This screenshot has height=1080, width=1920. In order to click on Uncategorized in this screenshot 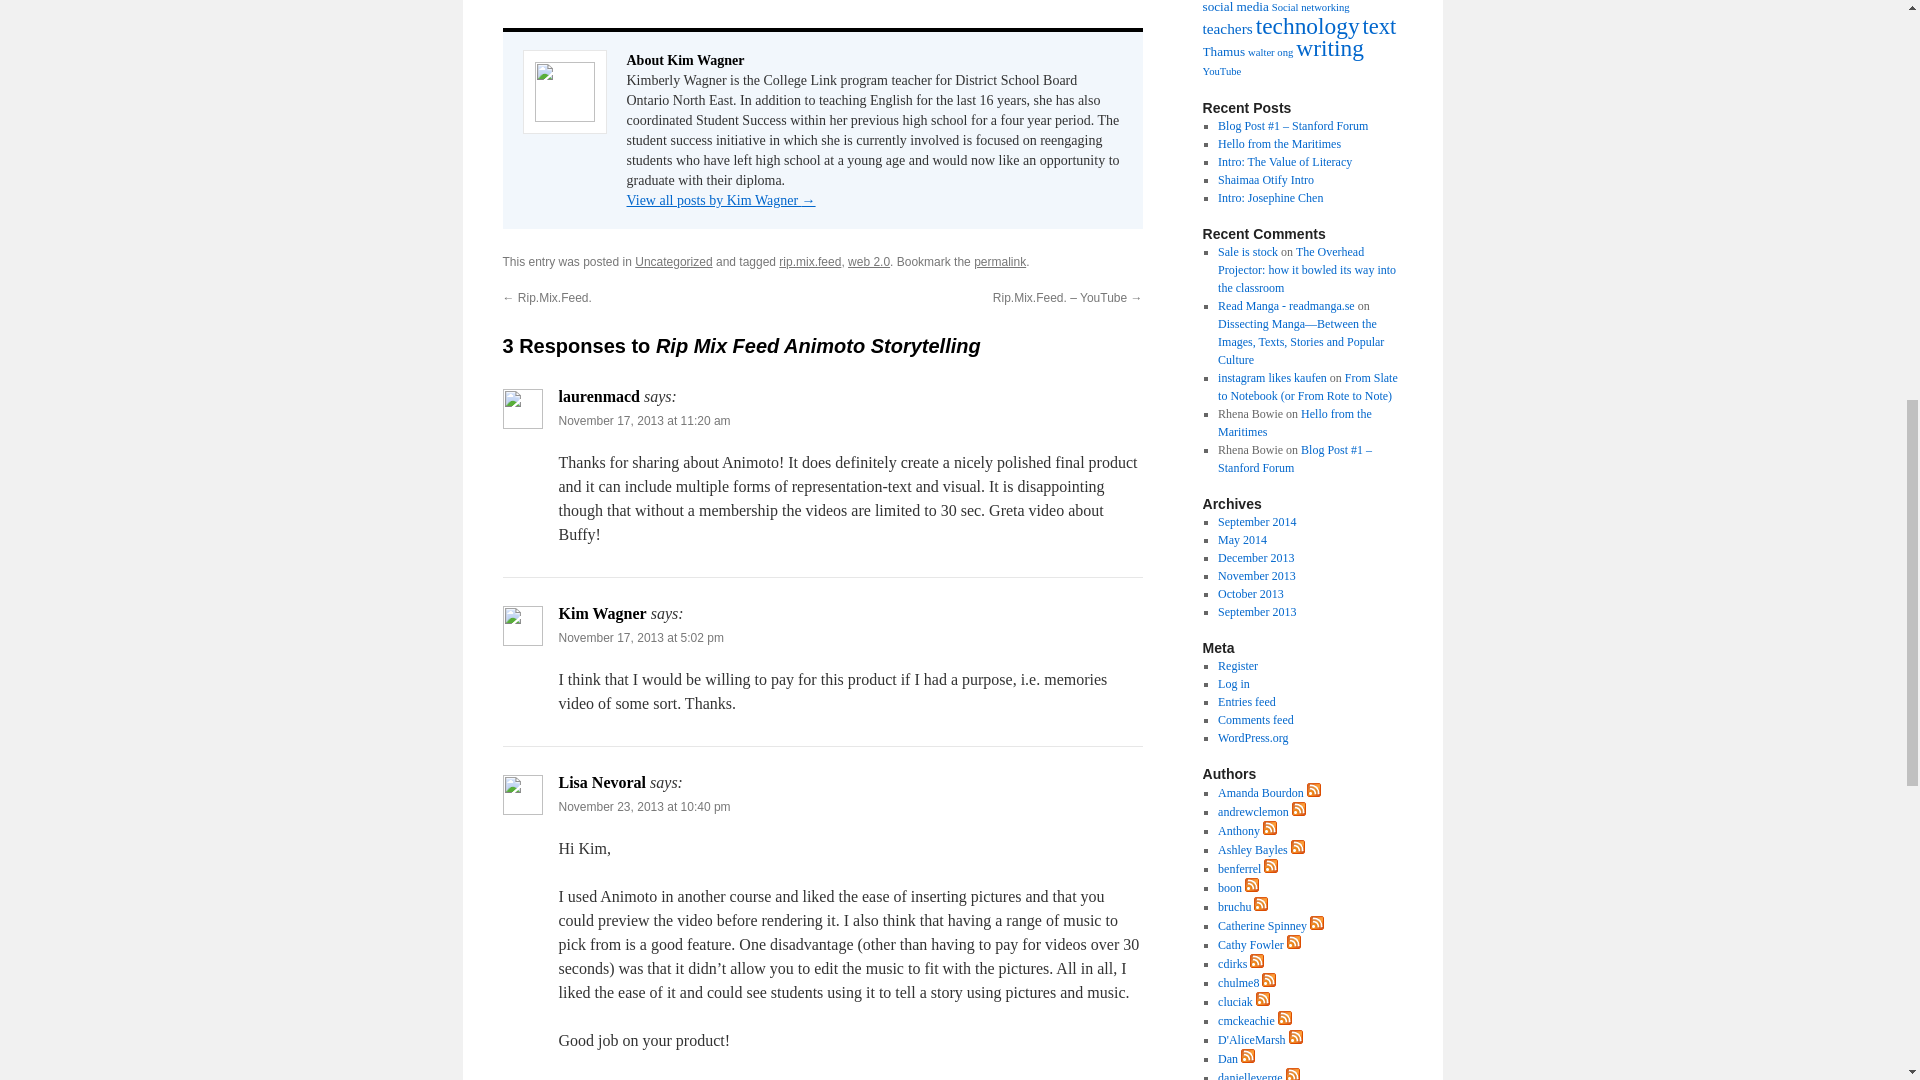, I will do `click(674, 261)`.